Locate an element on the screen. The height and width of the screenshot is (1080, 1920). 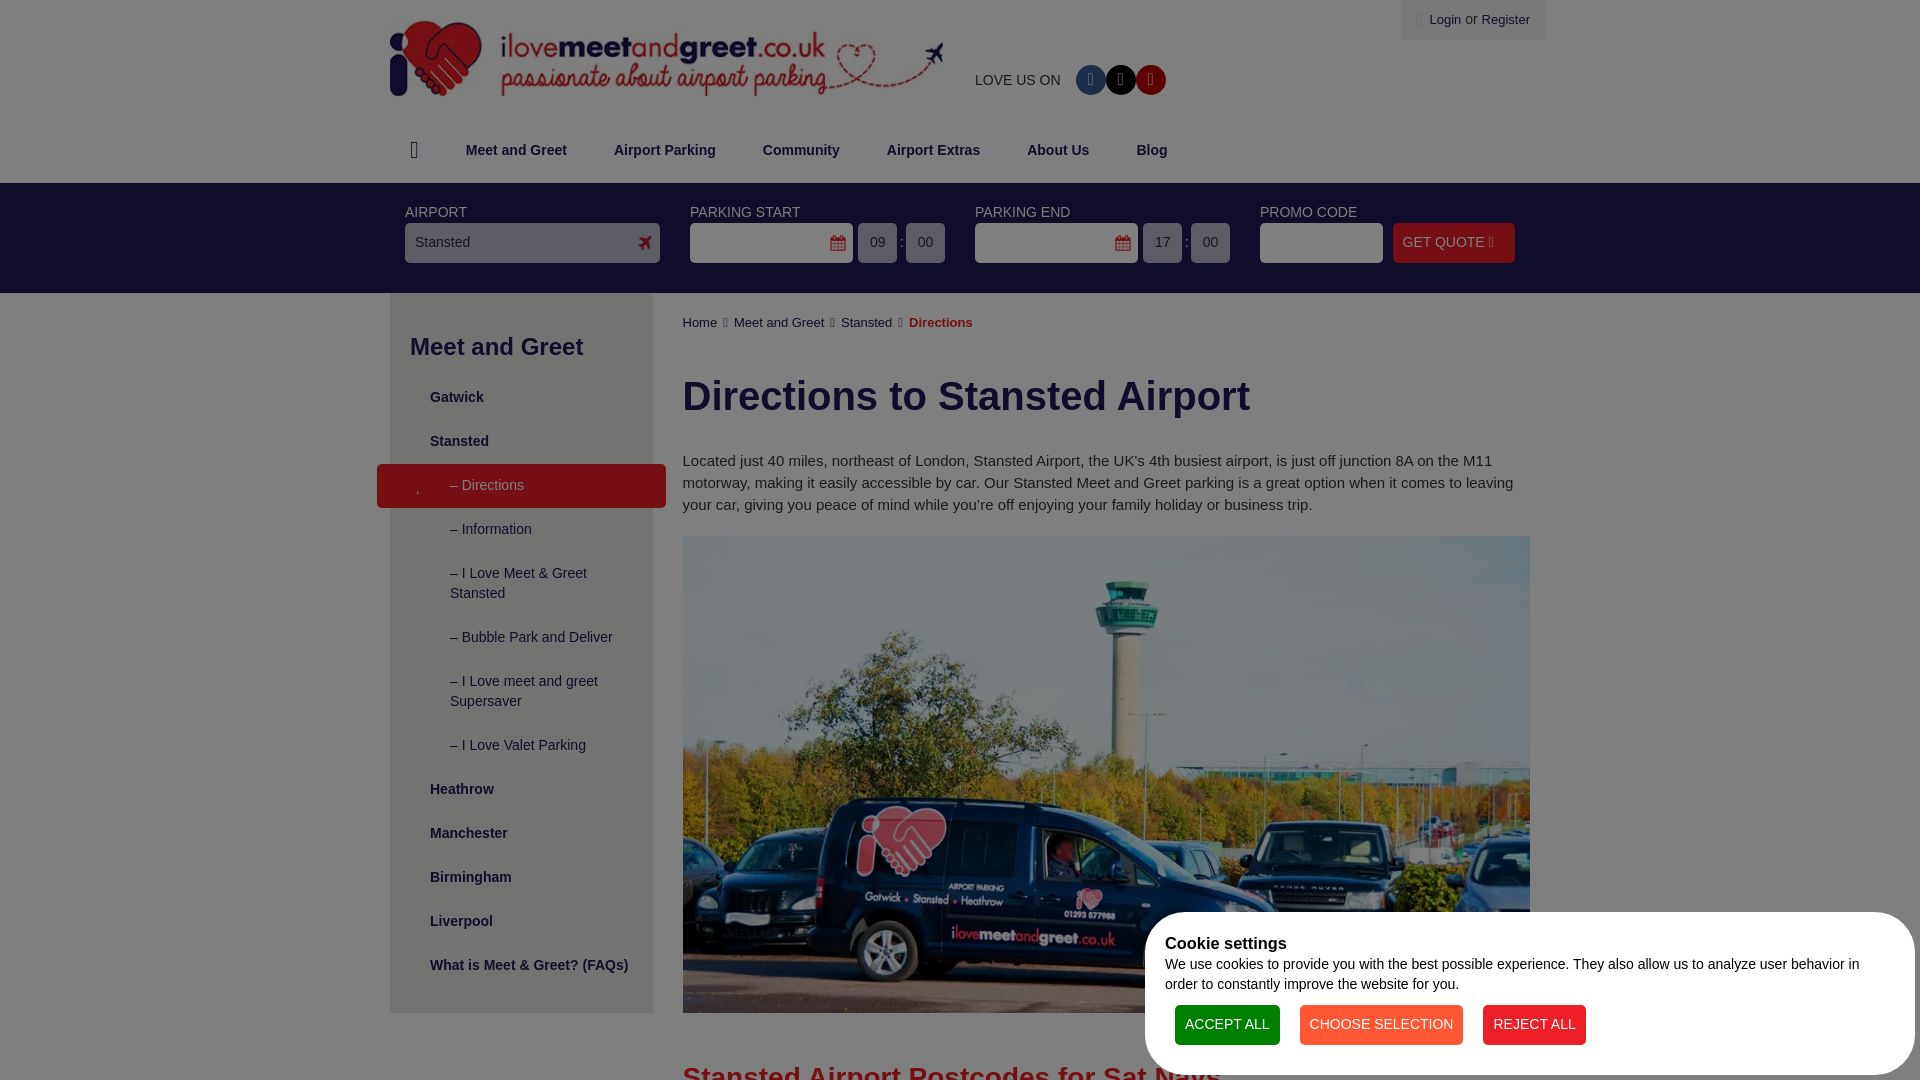
Login is located at coordinates (1438, 19).